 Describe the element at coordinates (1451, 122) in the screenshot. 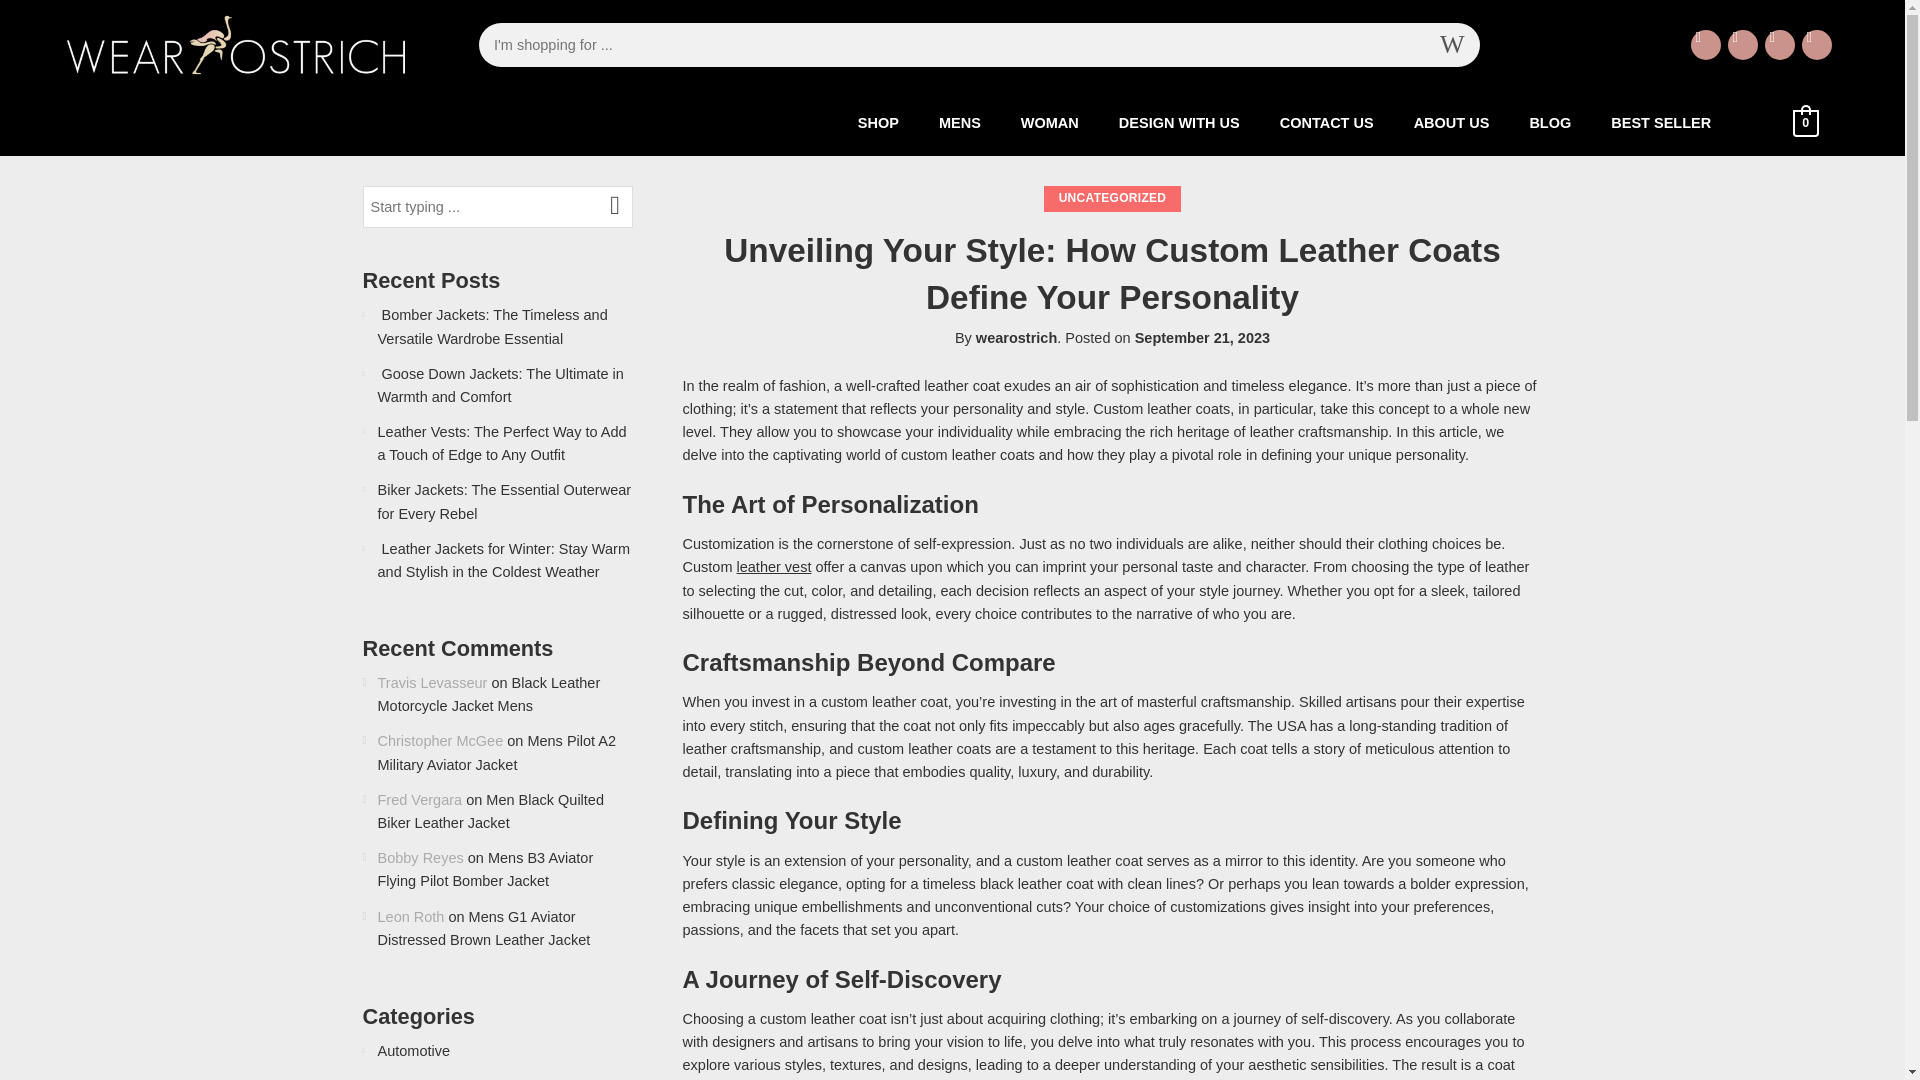

I see `ABOUT US` at that location.